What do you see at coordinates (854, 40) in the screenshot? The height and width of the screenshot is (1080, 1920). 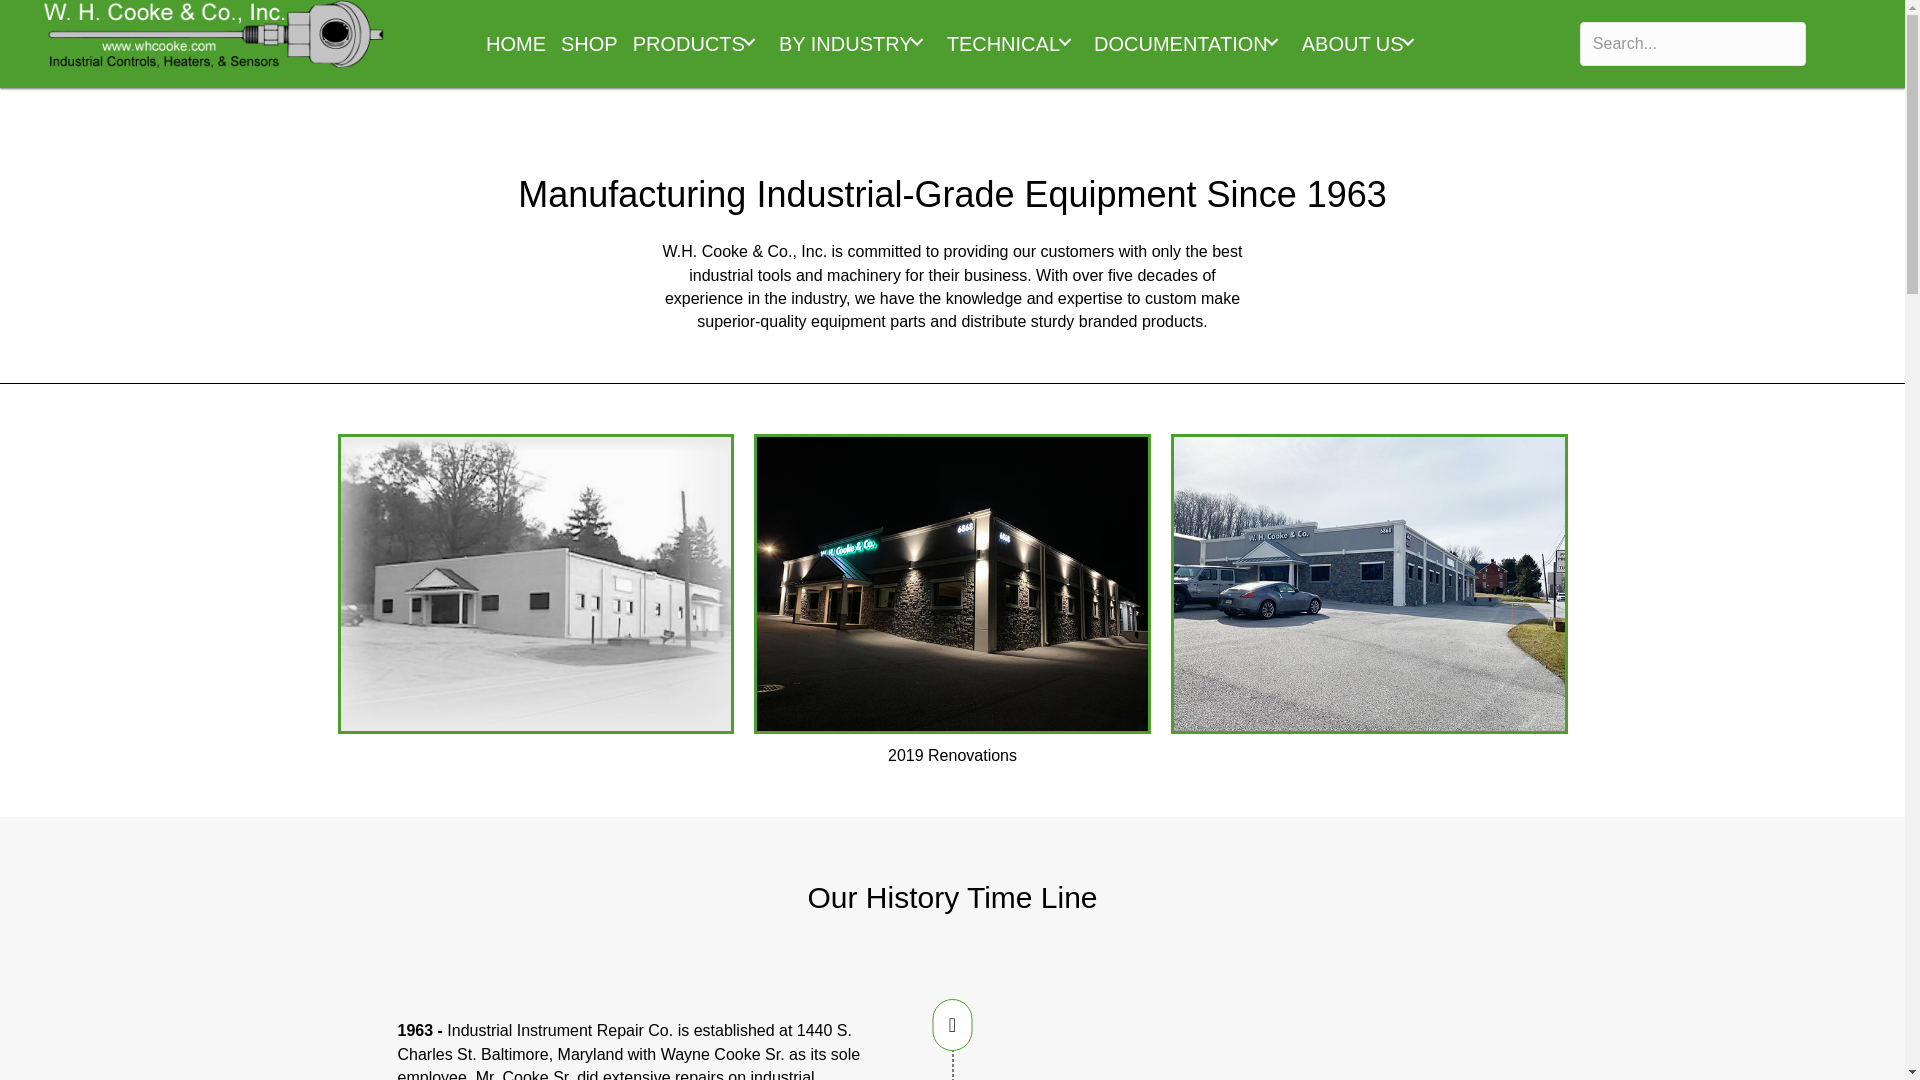 I see `BY INDUSTRY` at bounding box center [854, 40].